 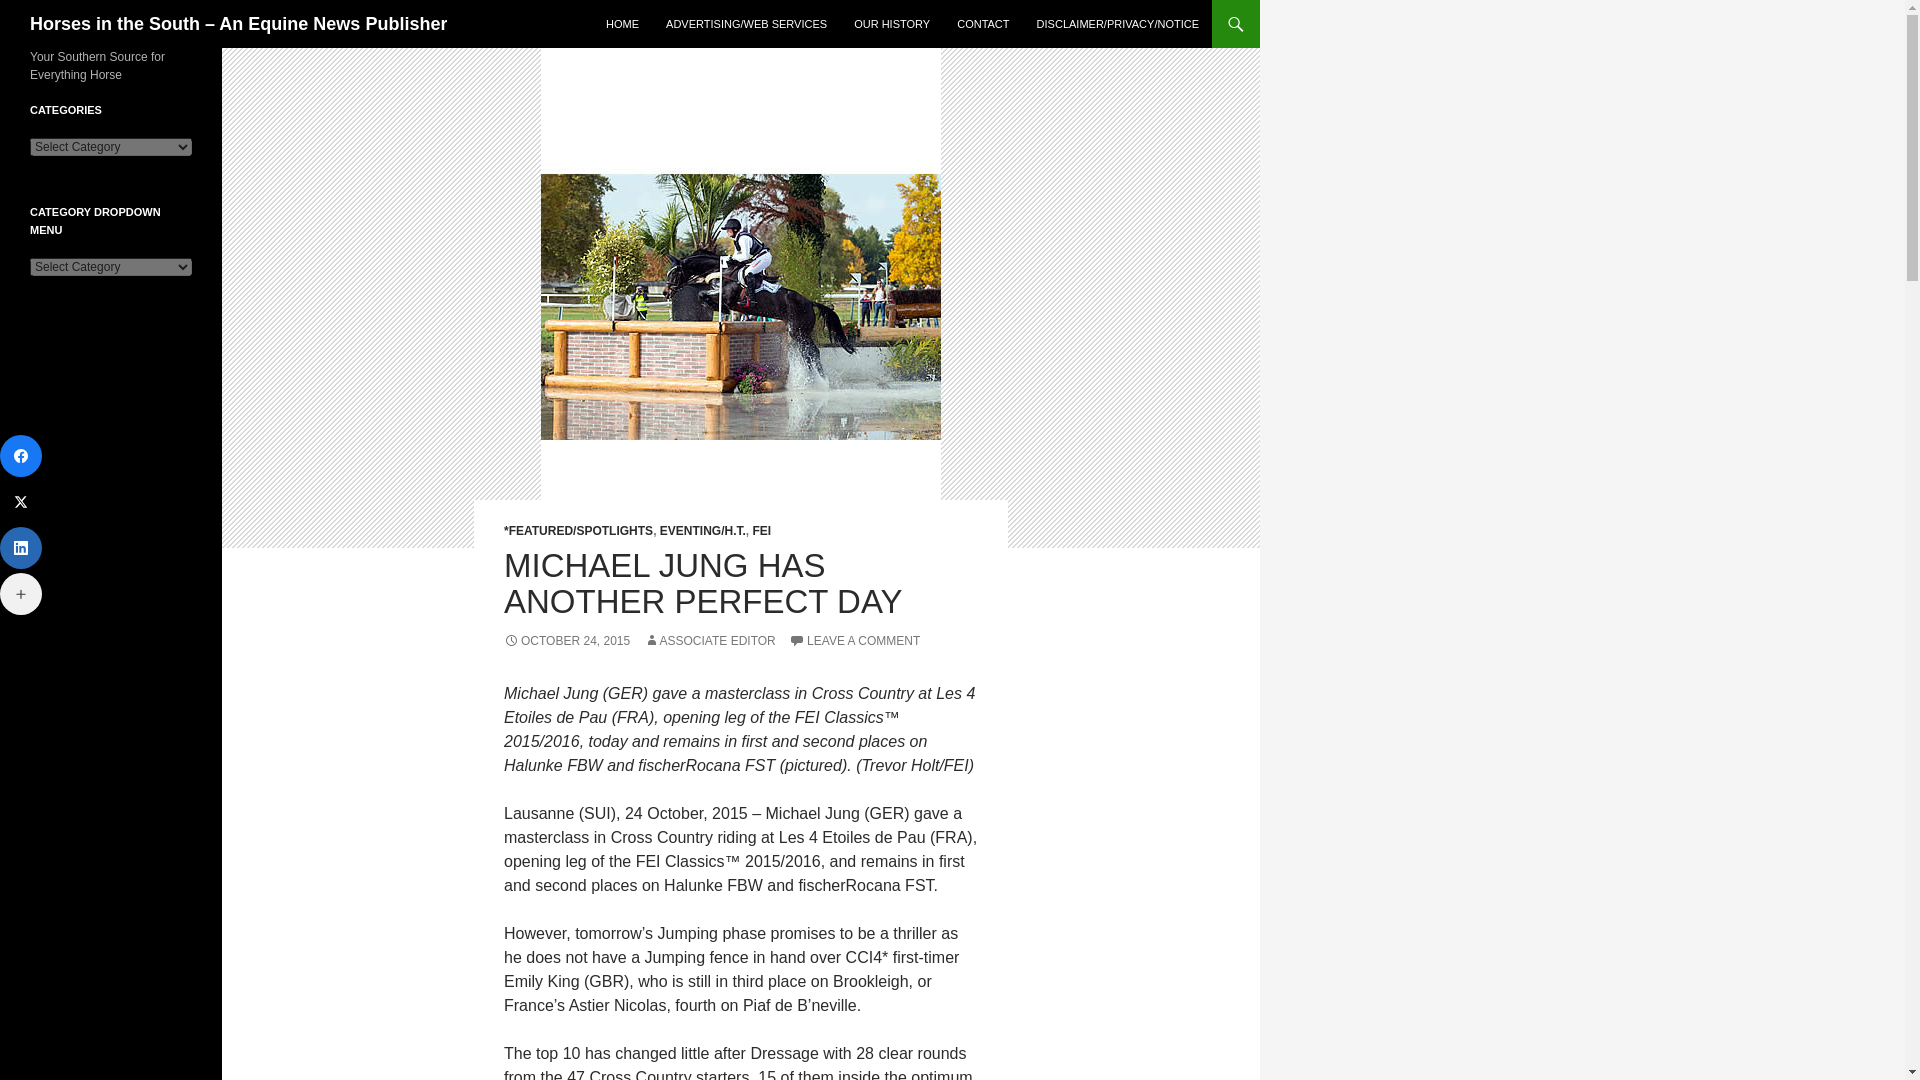 I want to click on FEI, so click(x=762, y=530).